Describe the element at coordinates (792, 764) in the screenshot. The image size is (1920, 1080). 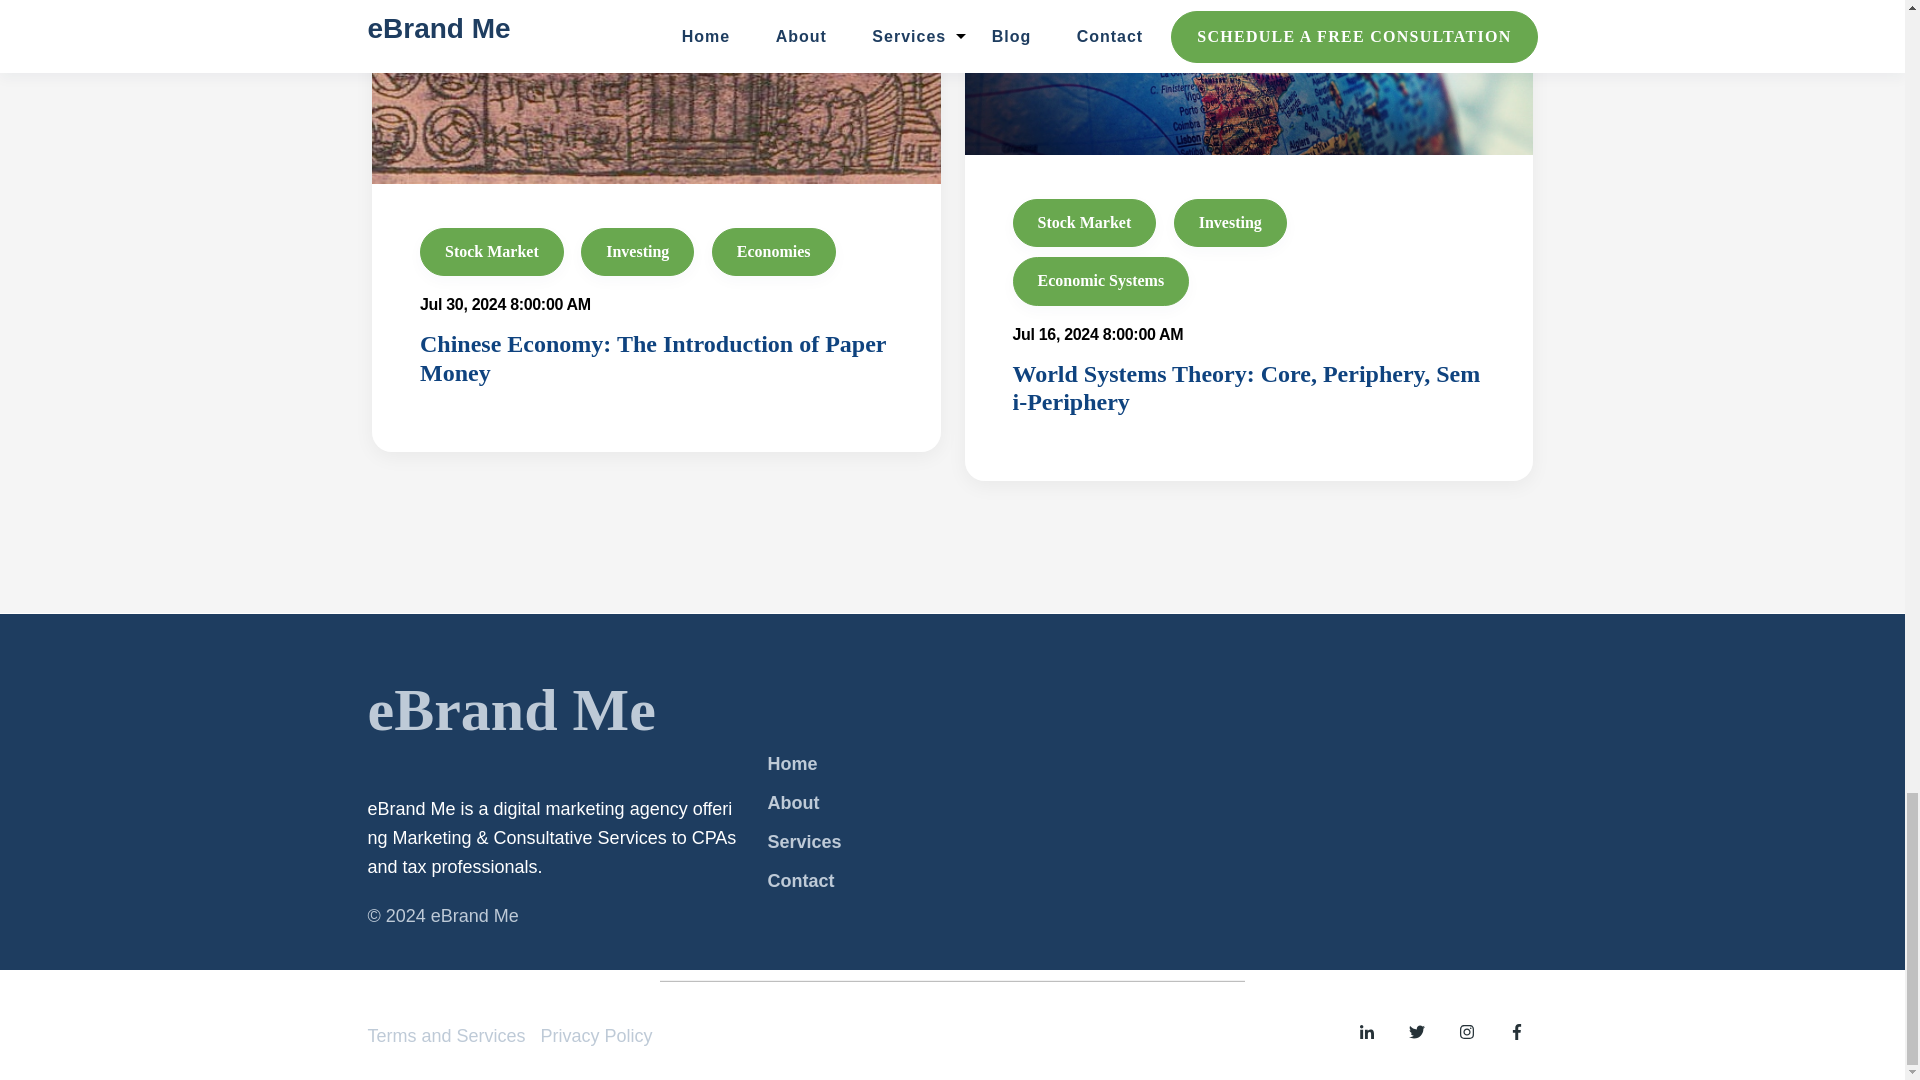
I see `Home` at that location.